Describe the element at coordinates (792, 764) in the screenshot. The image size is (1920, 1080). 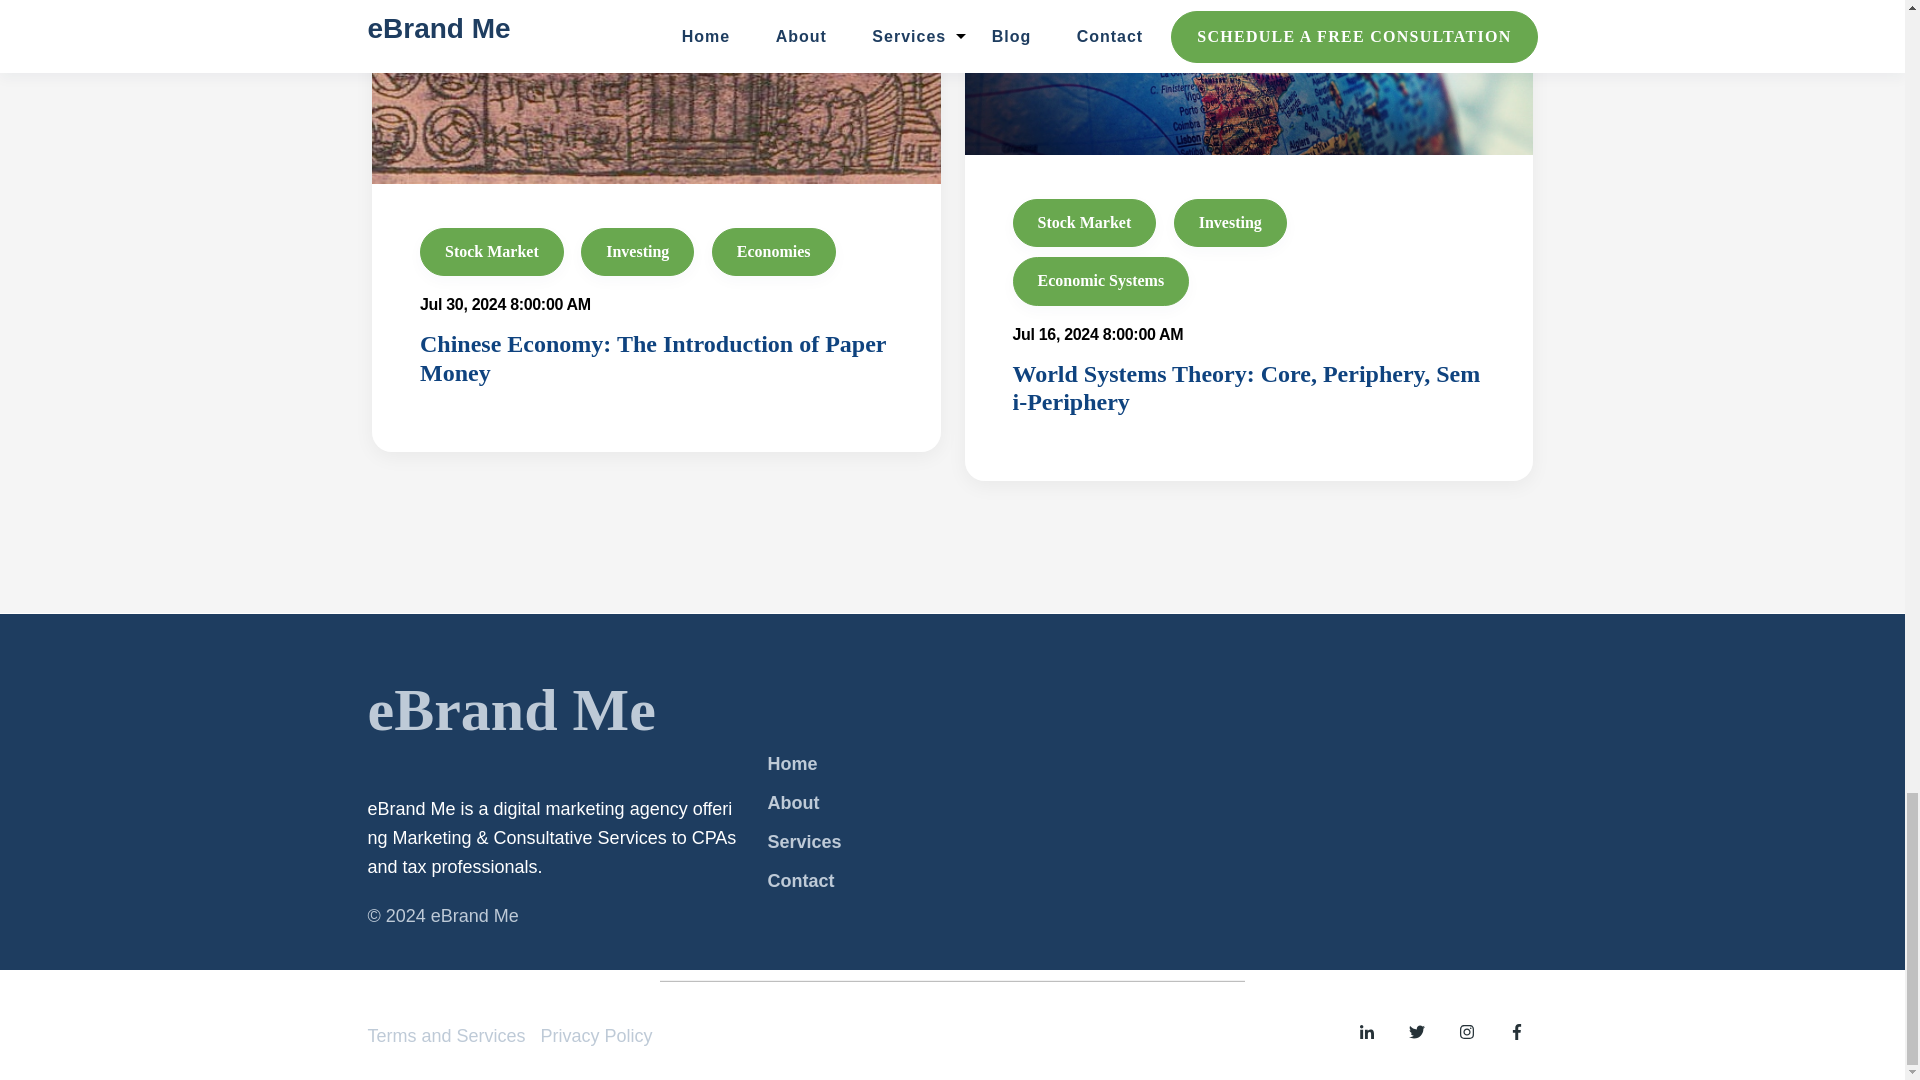
I see `Home` at that location.